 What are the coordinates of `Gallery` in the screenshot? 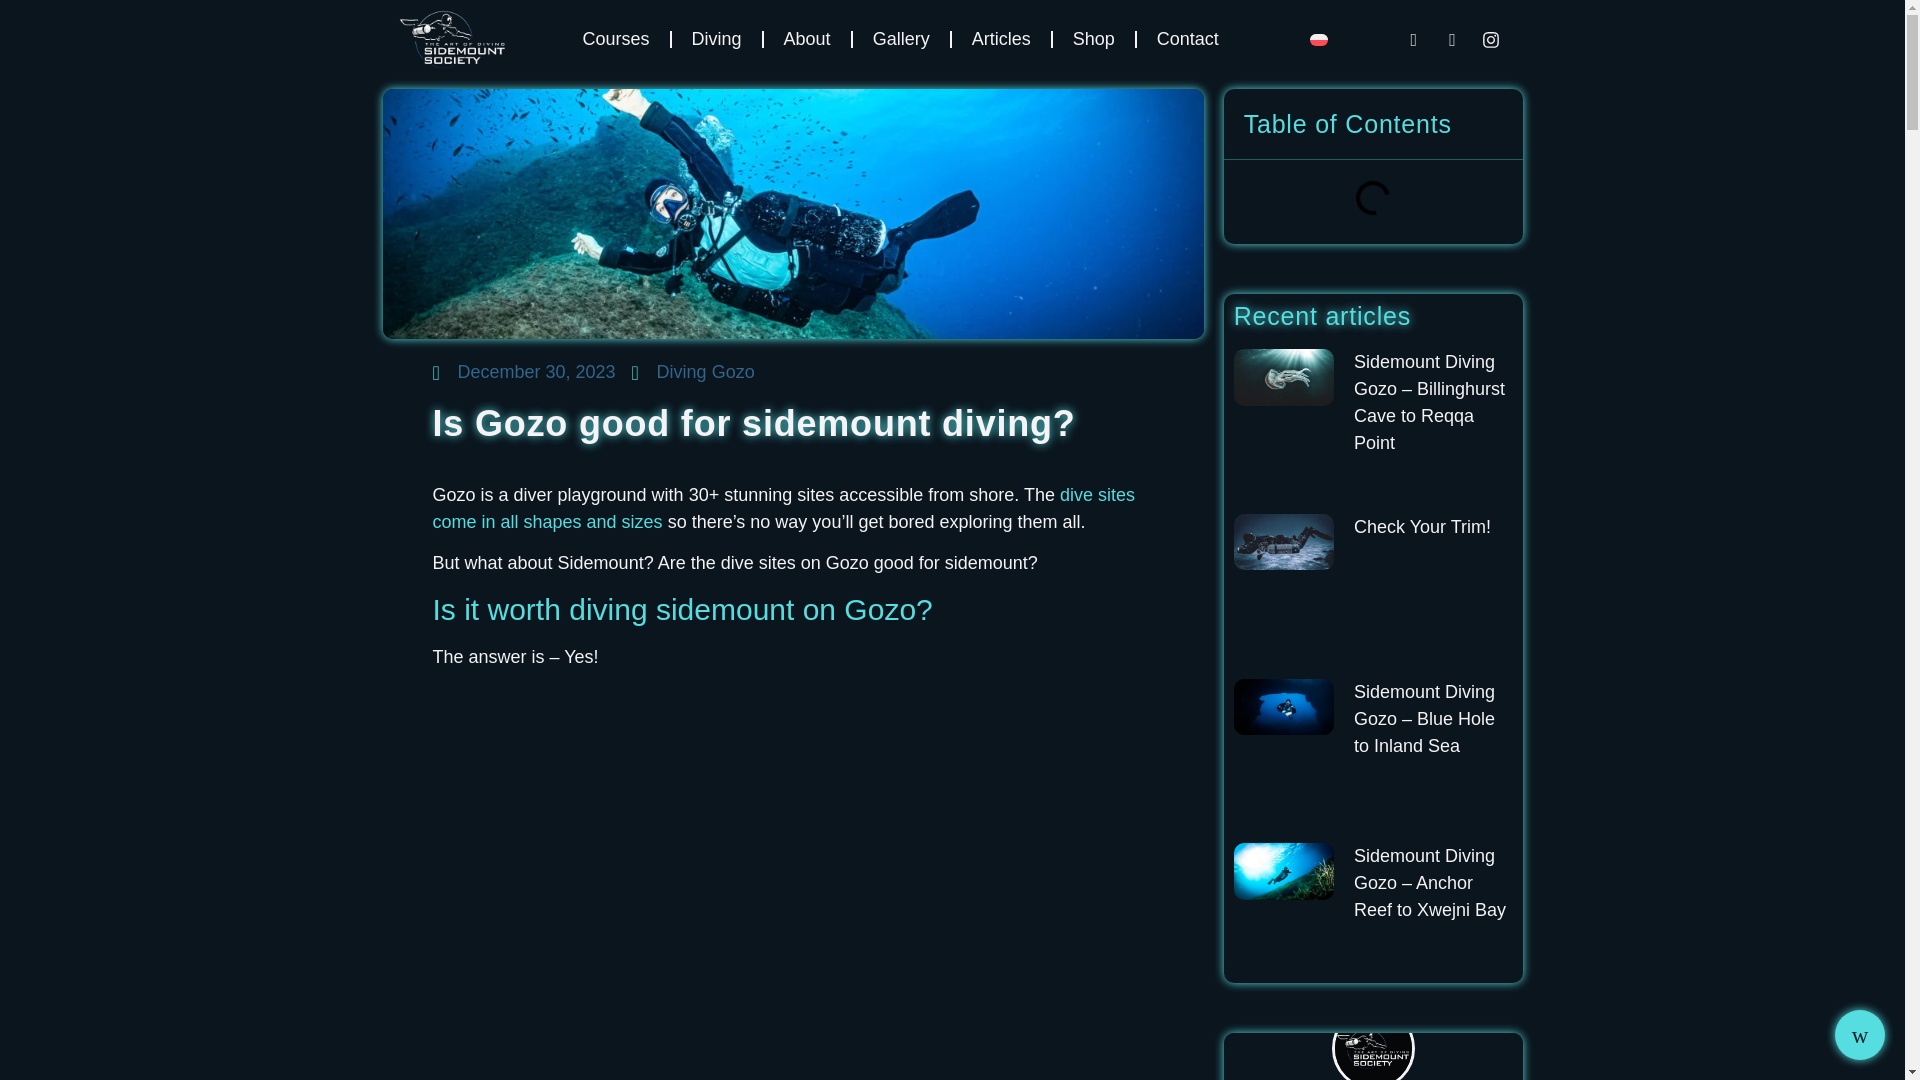 It's located at (901, 39).